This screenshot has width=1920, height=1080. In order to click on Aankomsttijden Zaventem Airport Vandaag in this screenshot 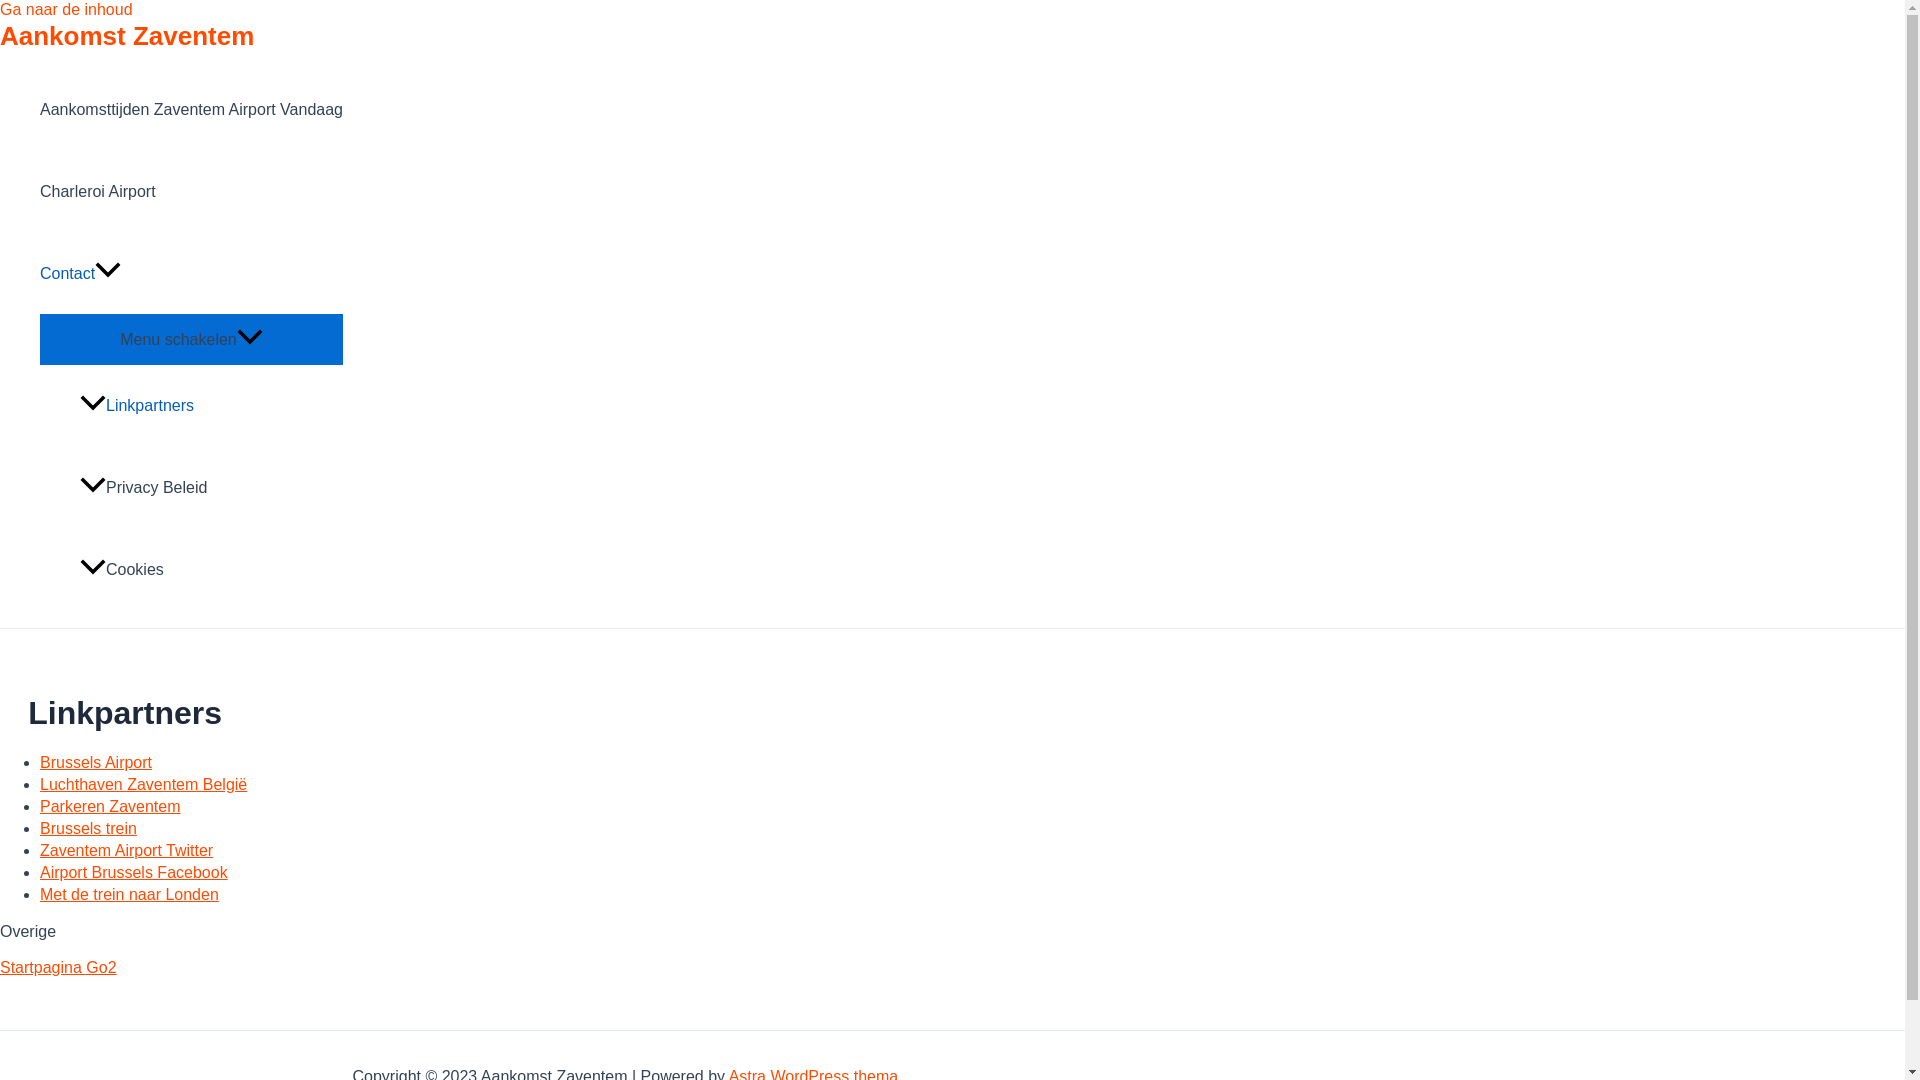, I will do `click(192, 110)`.